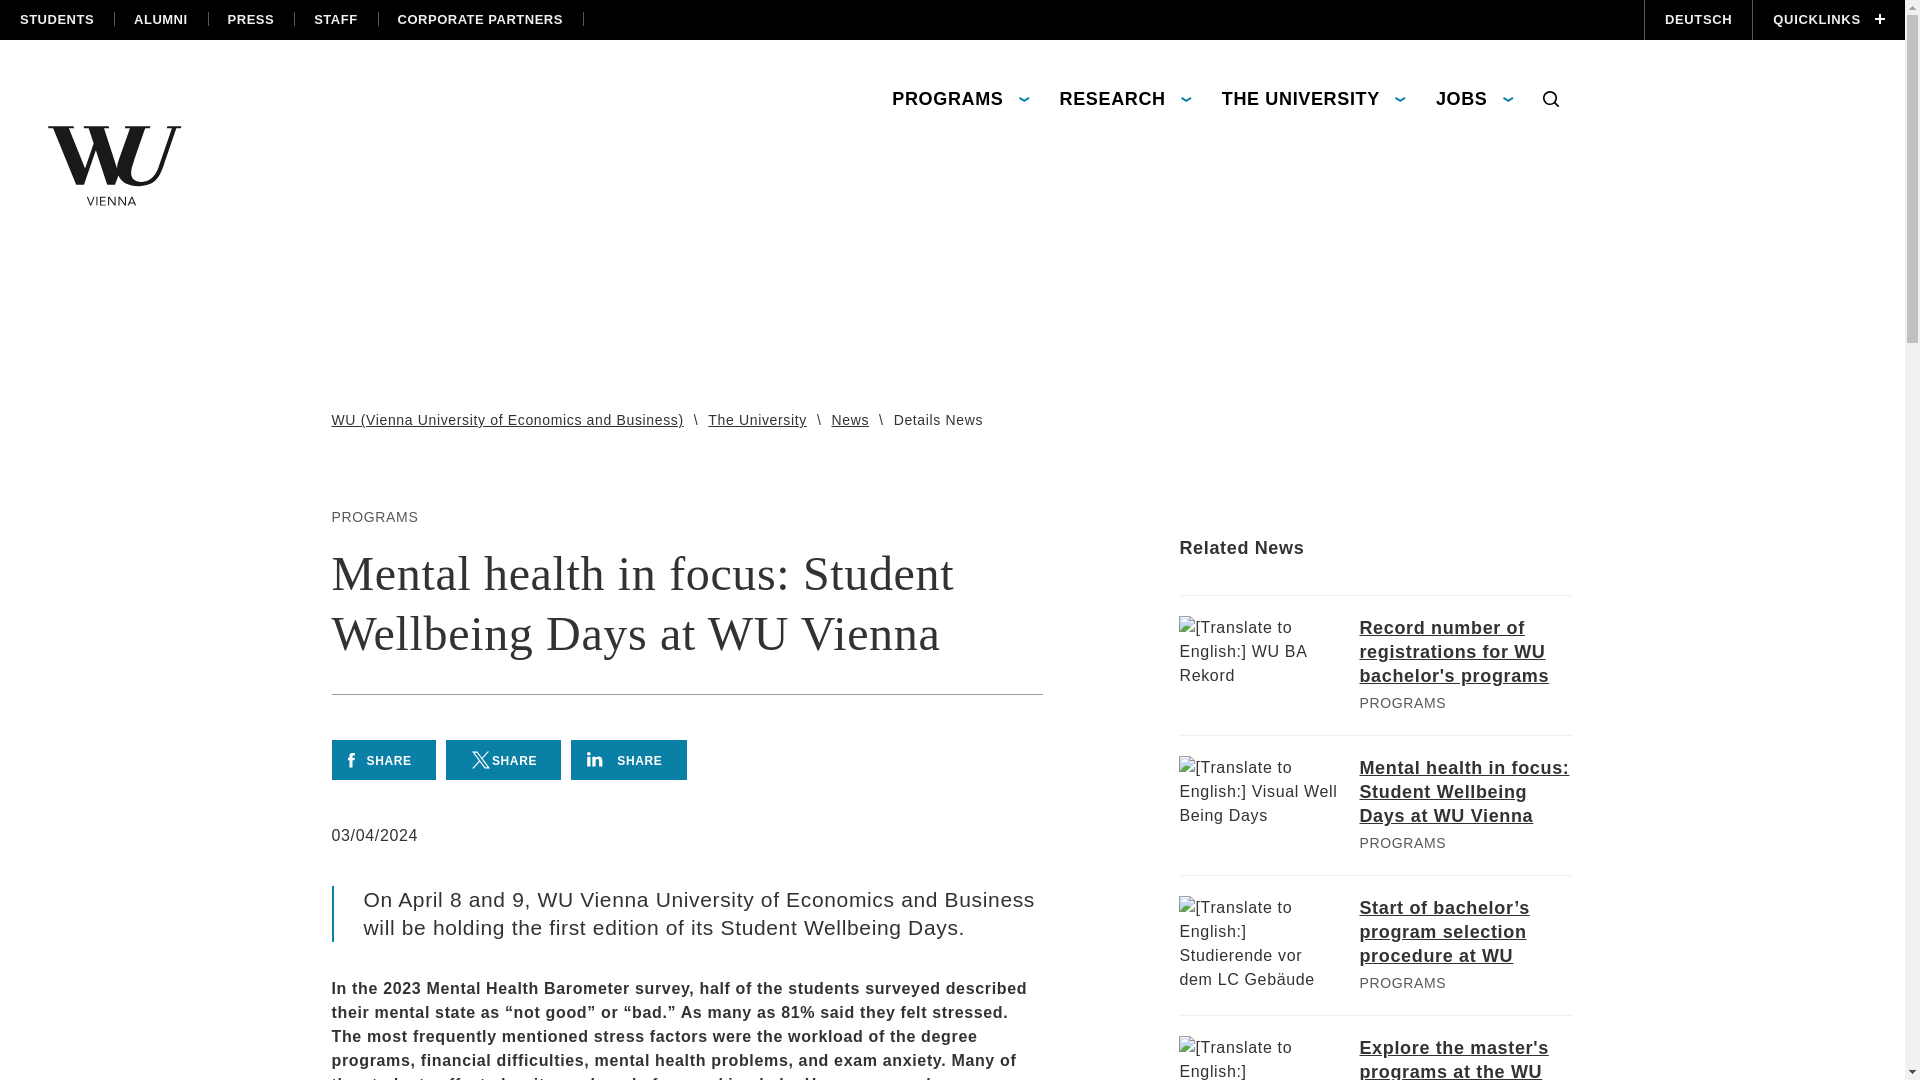 The height and width of the screenshot is (1080, 1920). I want to click on Programs, so click(1402, 702).